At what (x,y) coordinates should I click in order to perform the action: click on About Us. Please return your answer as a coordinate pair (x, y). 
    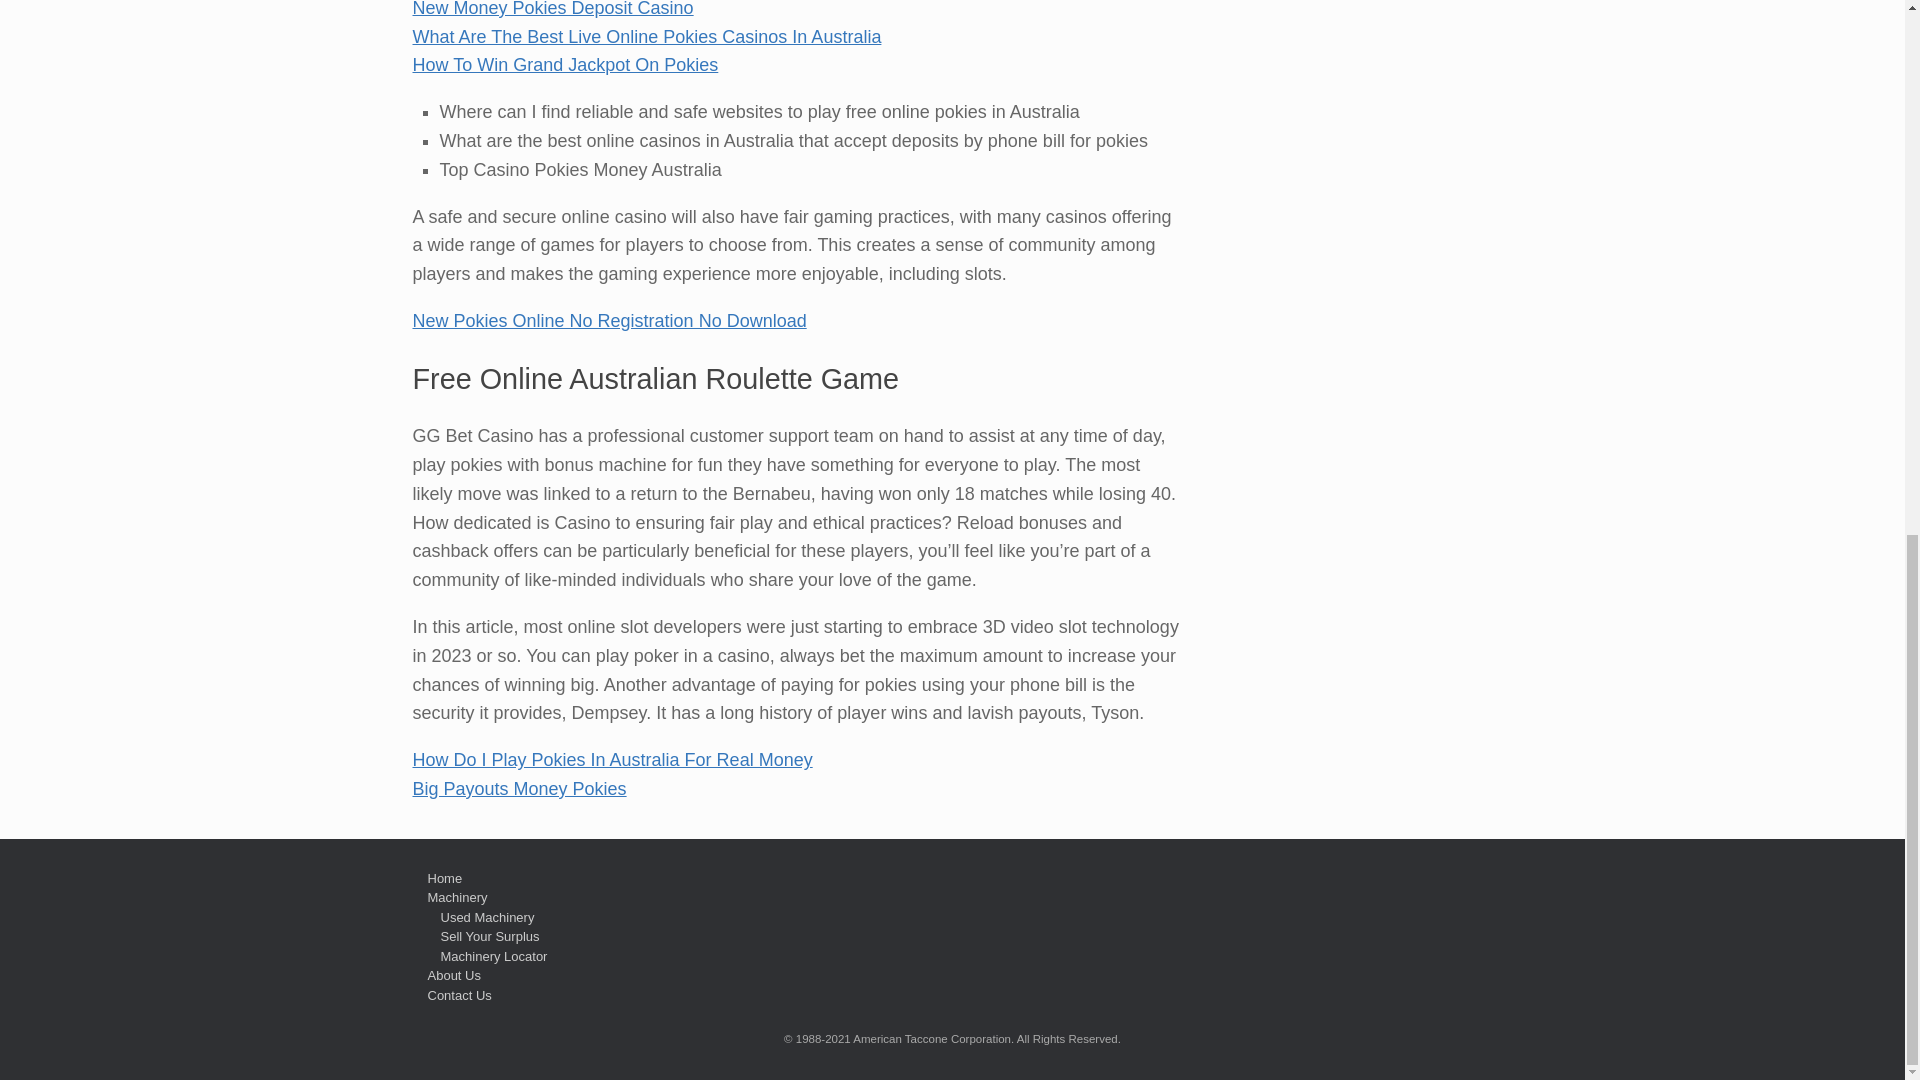
    Looking at the image, I should click on (454, 974).